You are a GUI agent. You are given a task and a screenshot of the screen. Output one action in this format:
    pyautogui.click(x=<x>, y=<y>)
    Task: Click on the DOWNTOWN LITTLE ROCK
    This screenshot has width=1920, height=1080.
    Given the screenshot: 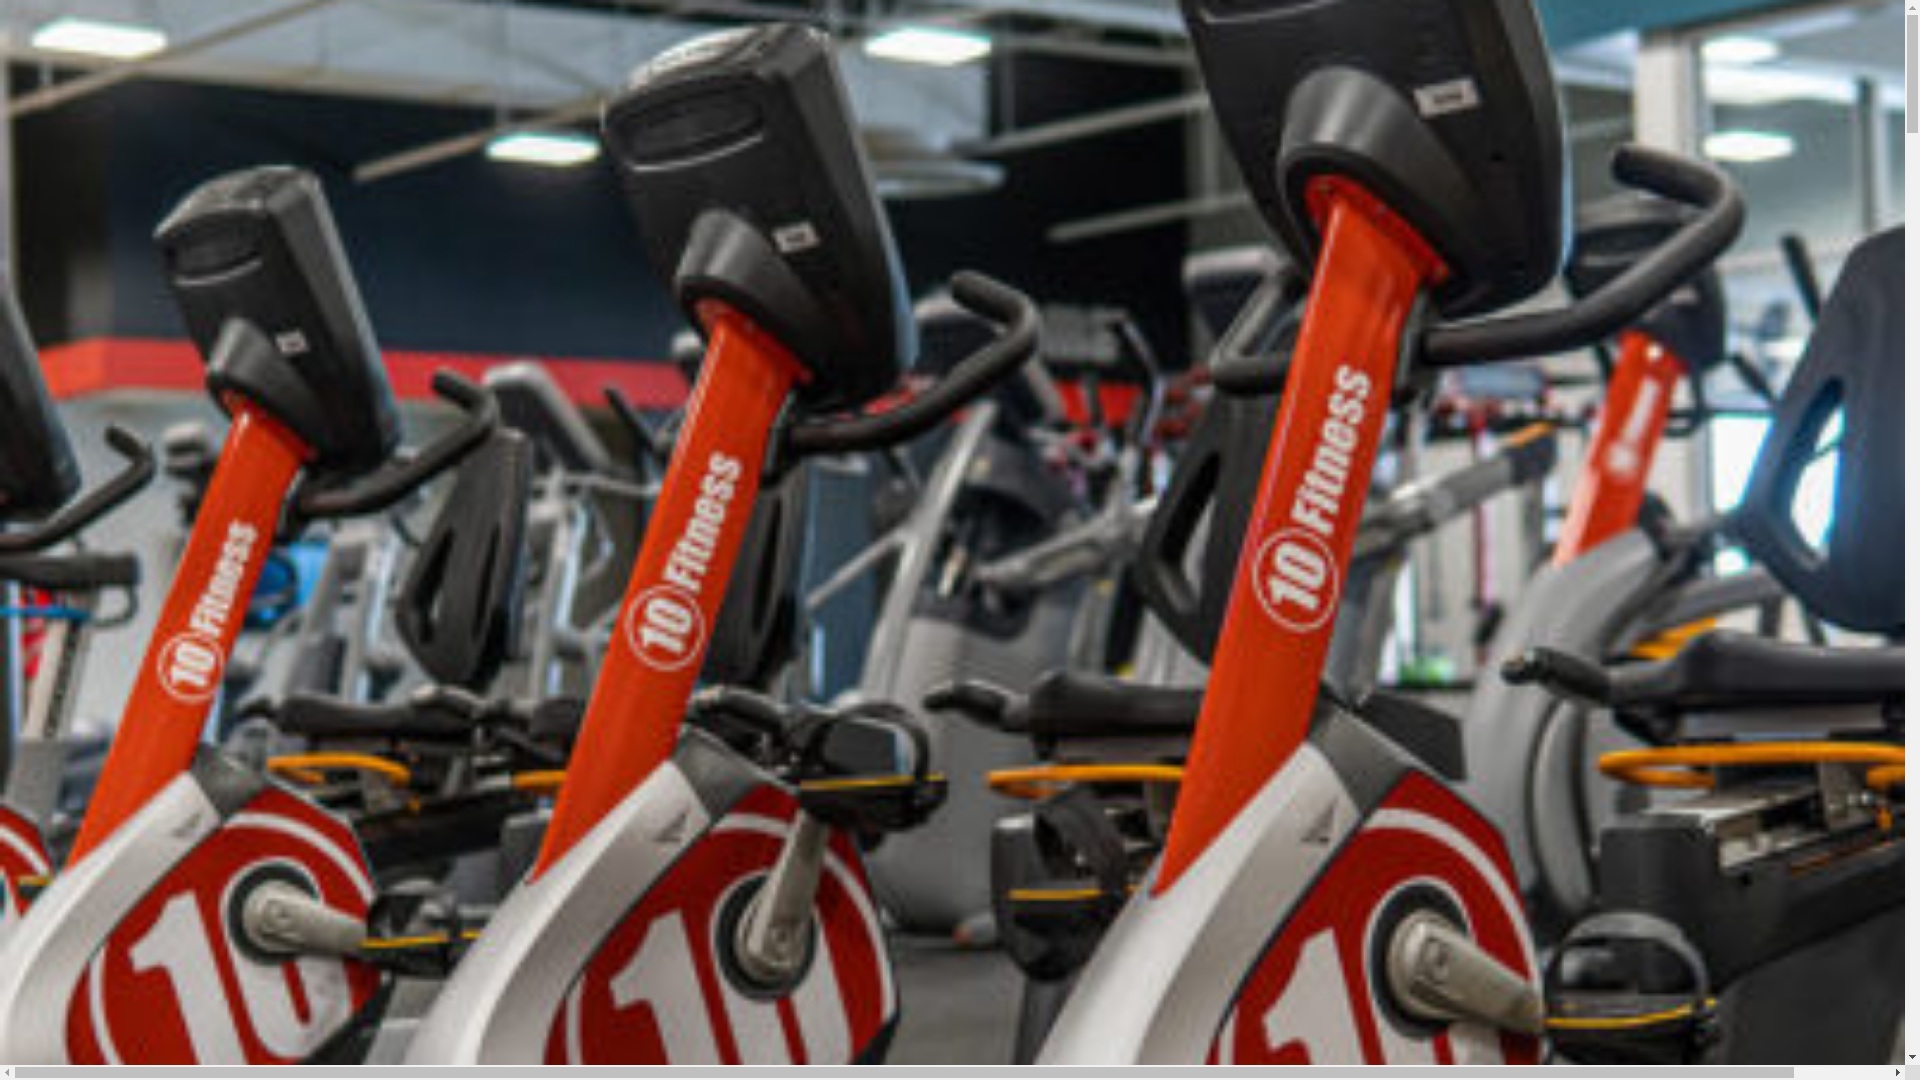 What is the action you would take?
    pyautogui.click(x=182, y=302)
    